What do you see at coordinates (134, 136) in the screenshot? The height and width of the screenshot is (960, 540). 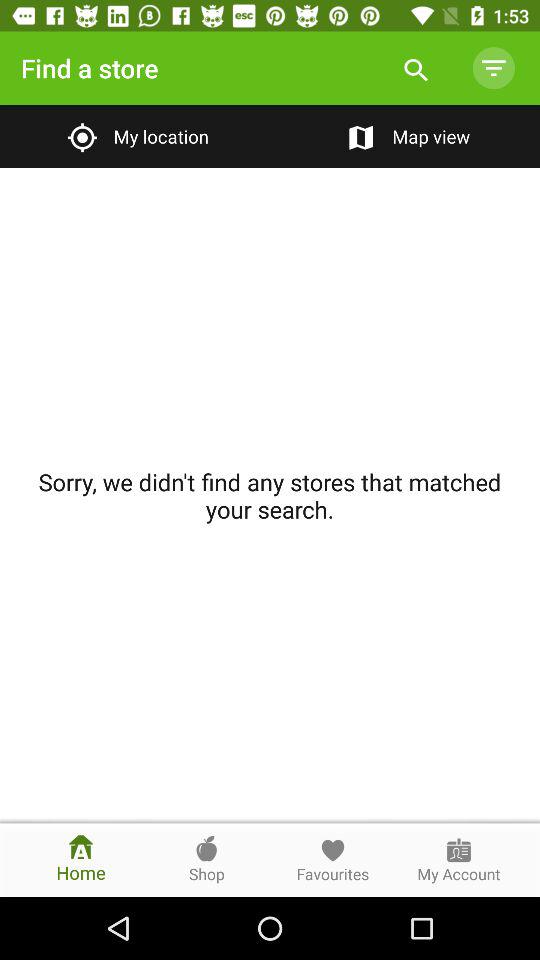 I see `tap item below find a store` at bounding box center [134, 136].